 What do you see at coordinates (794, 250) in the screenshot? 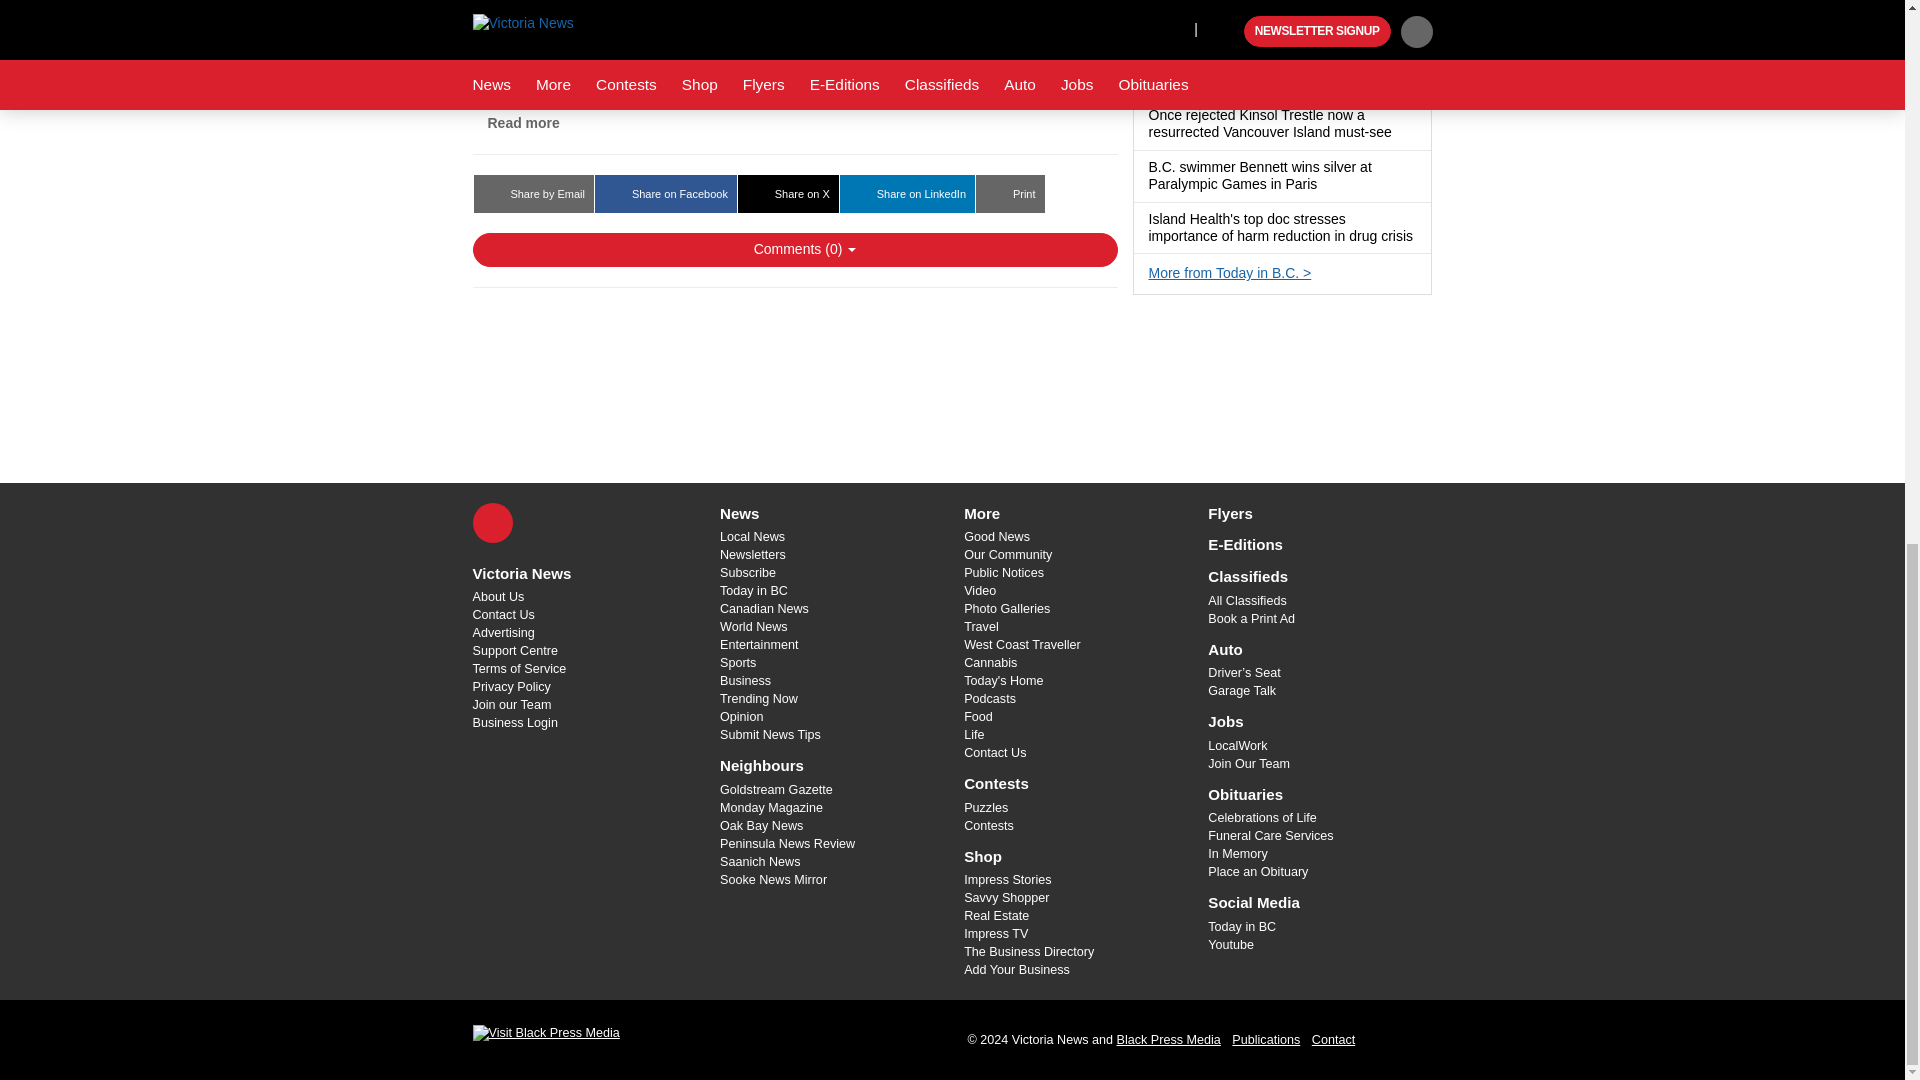
I see `Show Comments` at bounding box center [794, 250].